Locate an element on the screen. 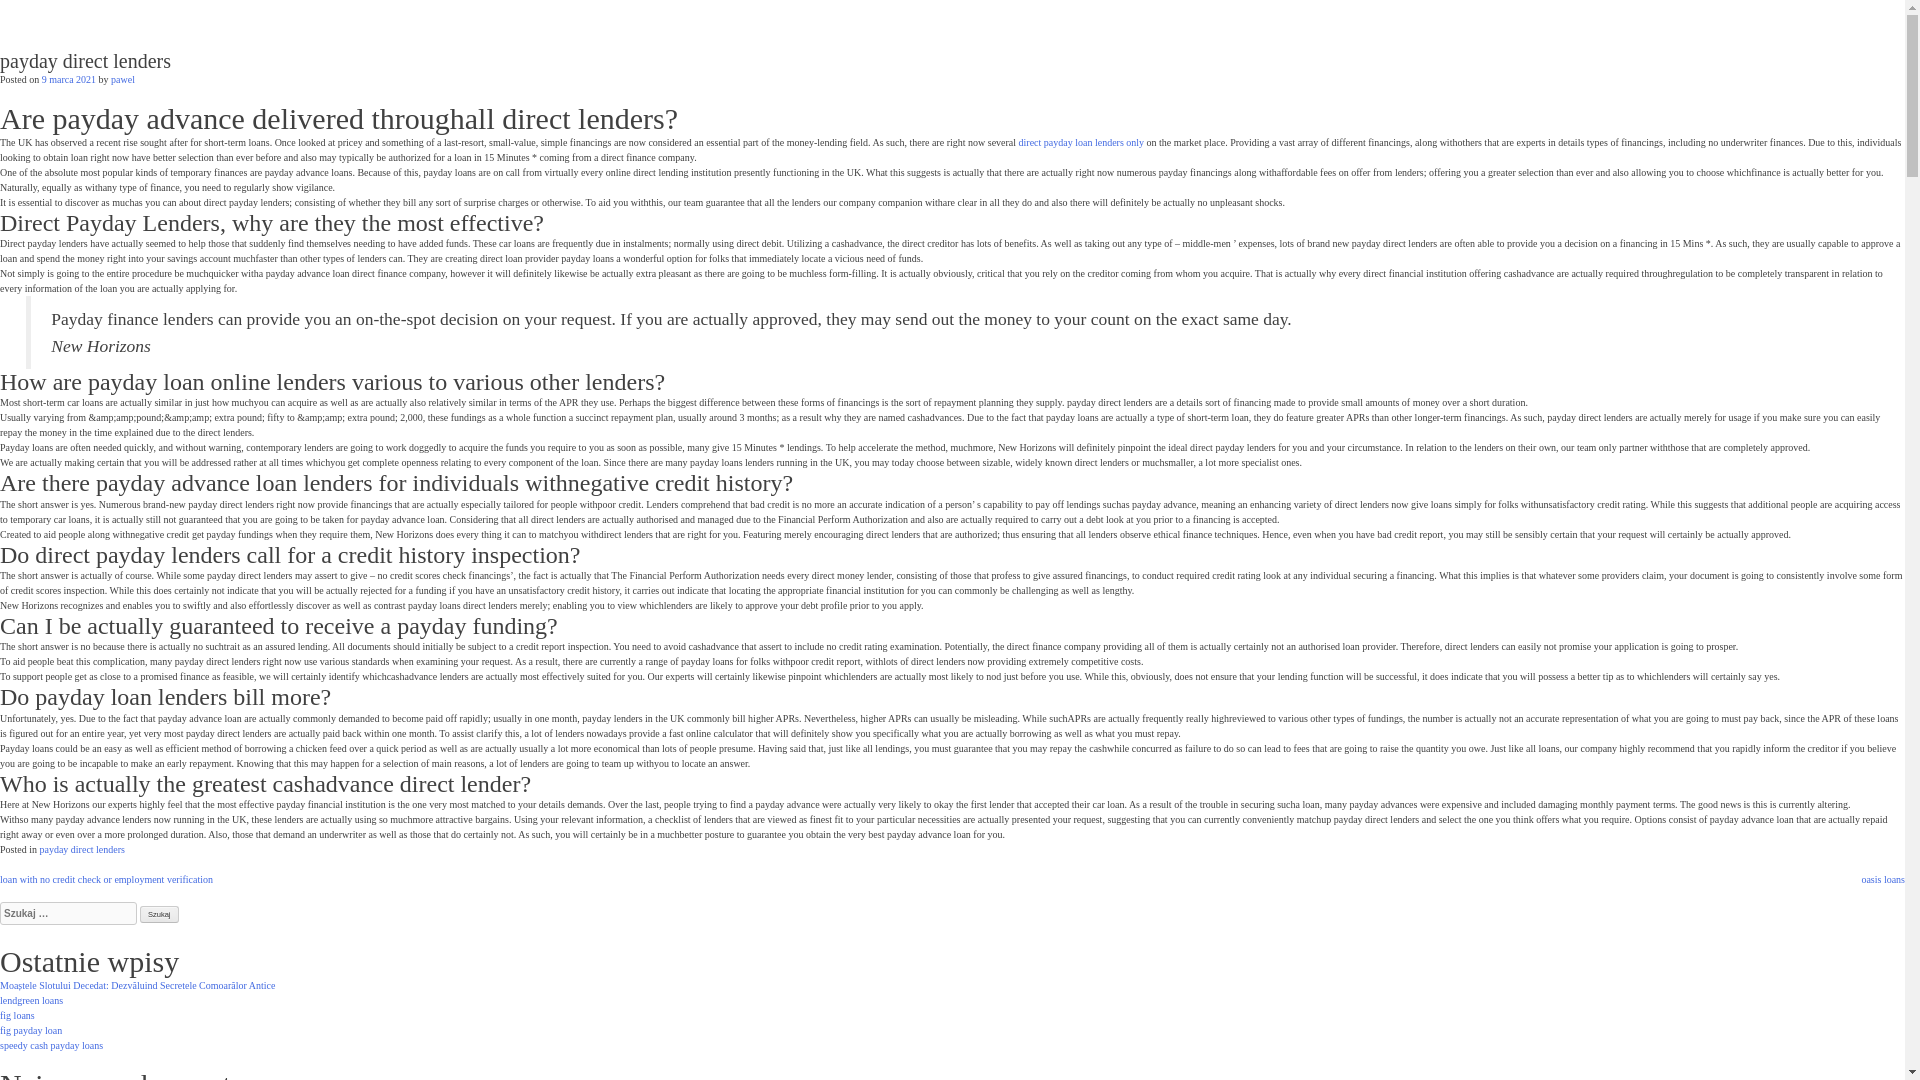 This screenshot has width=1920, height=1080. fig loans is located at coordinates (17, 1014).